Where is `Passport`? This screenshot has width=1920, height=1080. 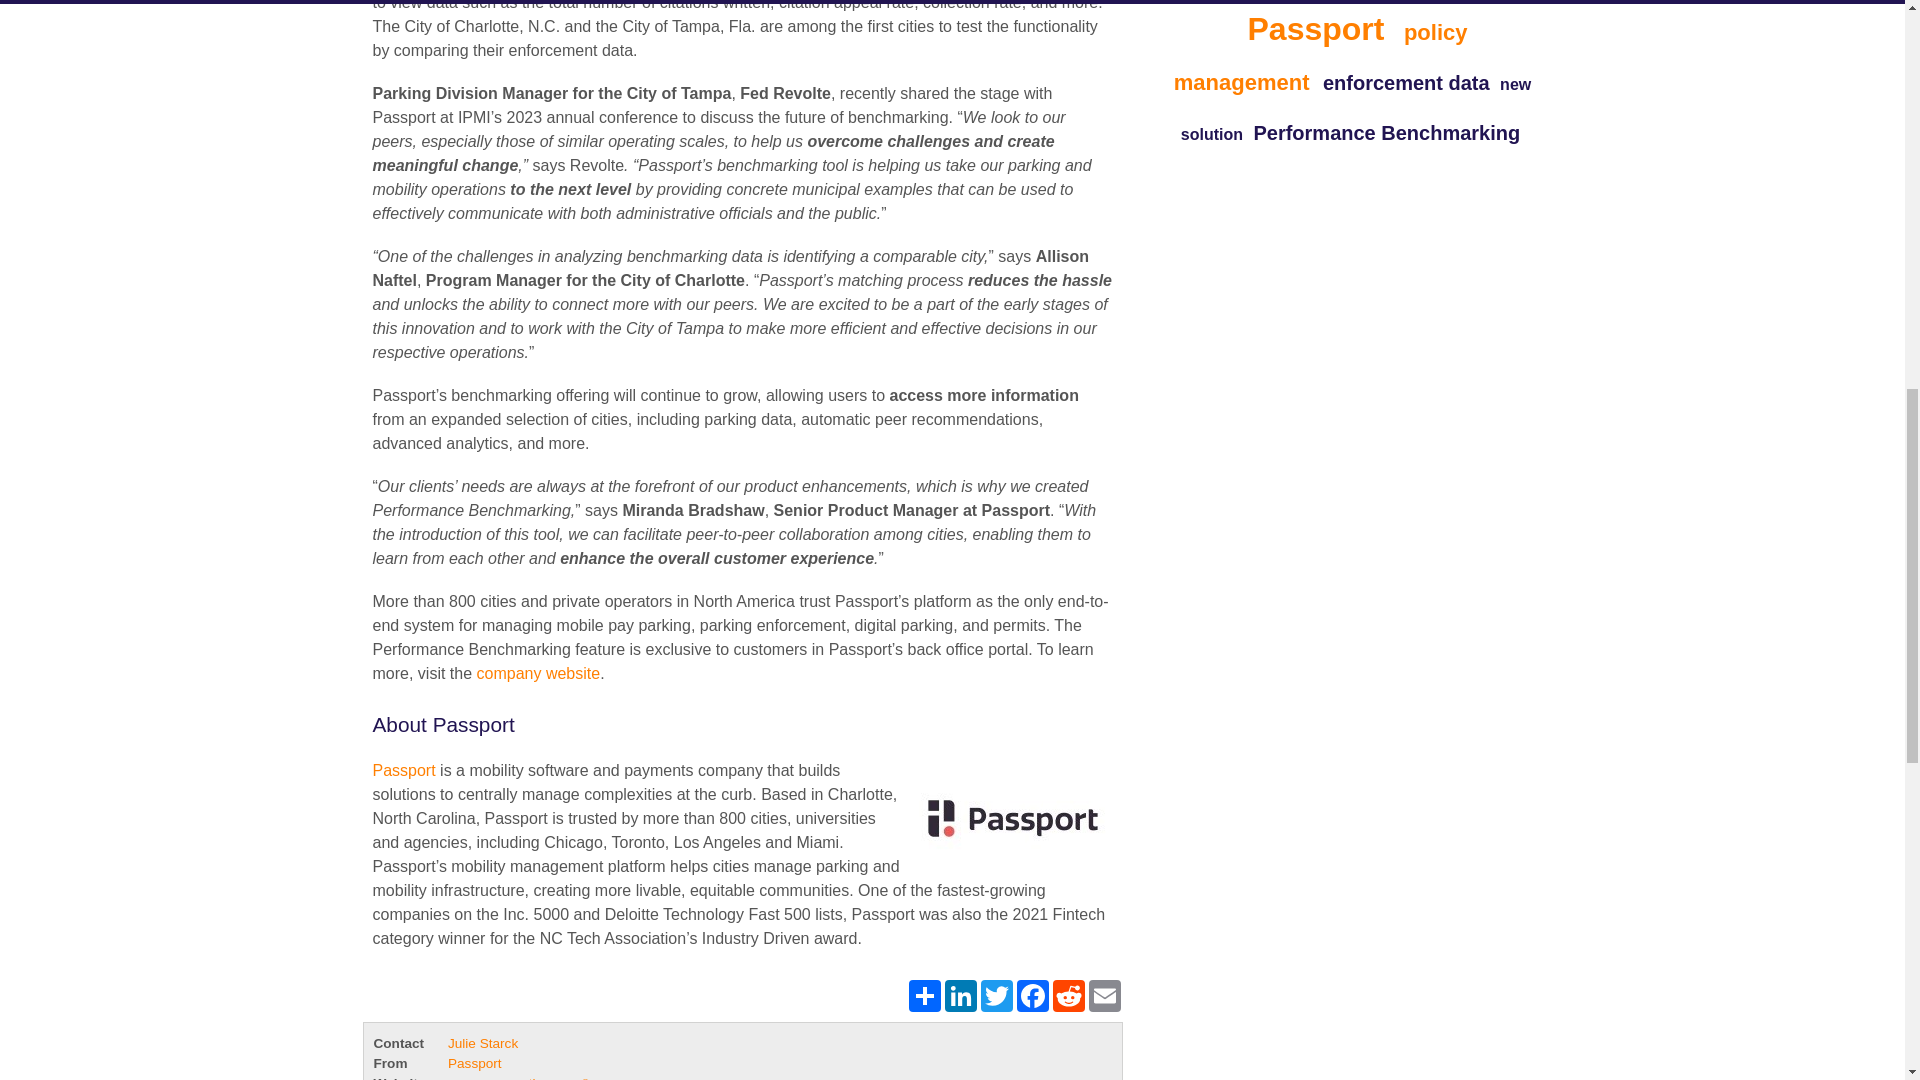
Passport is located at coordinates (404, 770).